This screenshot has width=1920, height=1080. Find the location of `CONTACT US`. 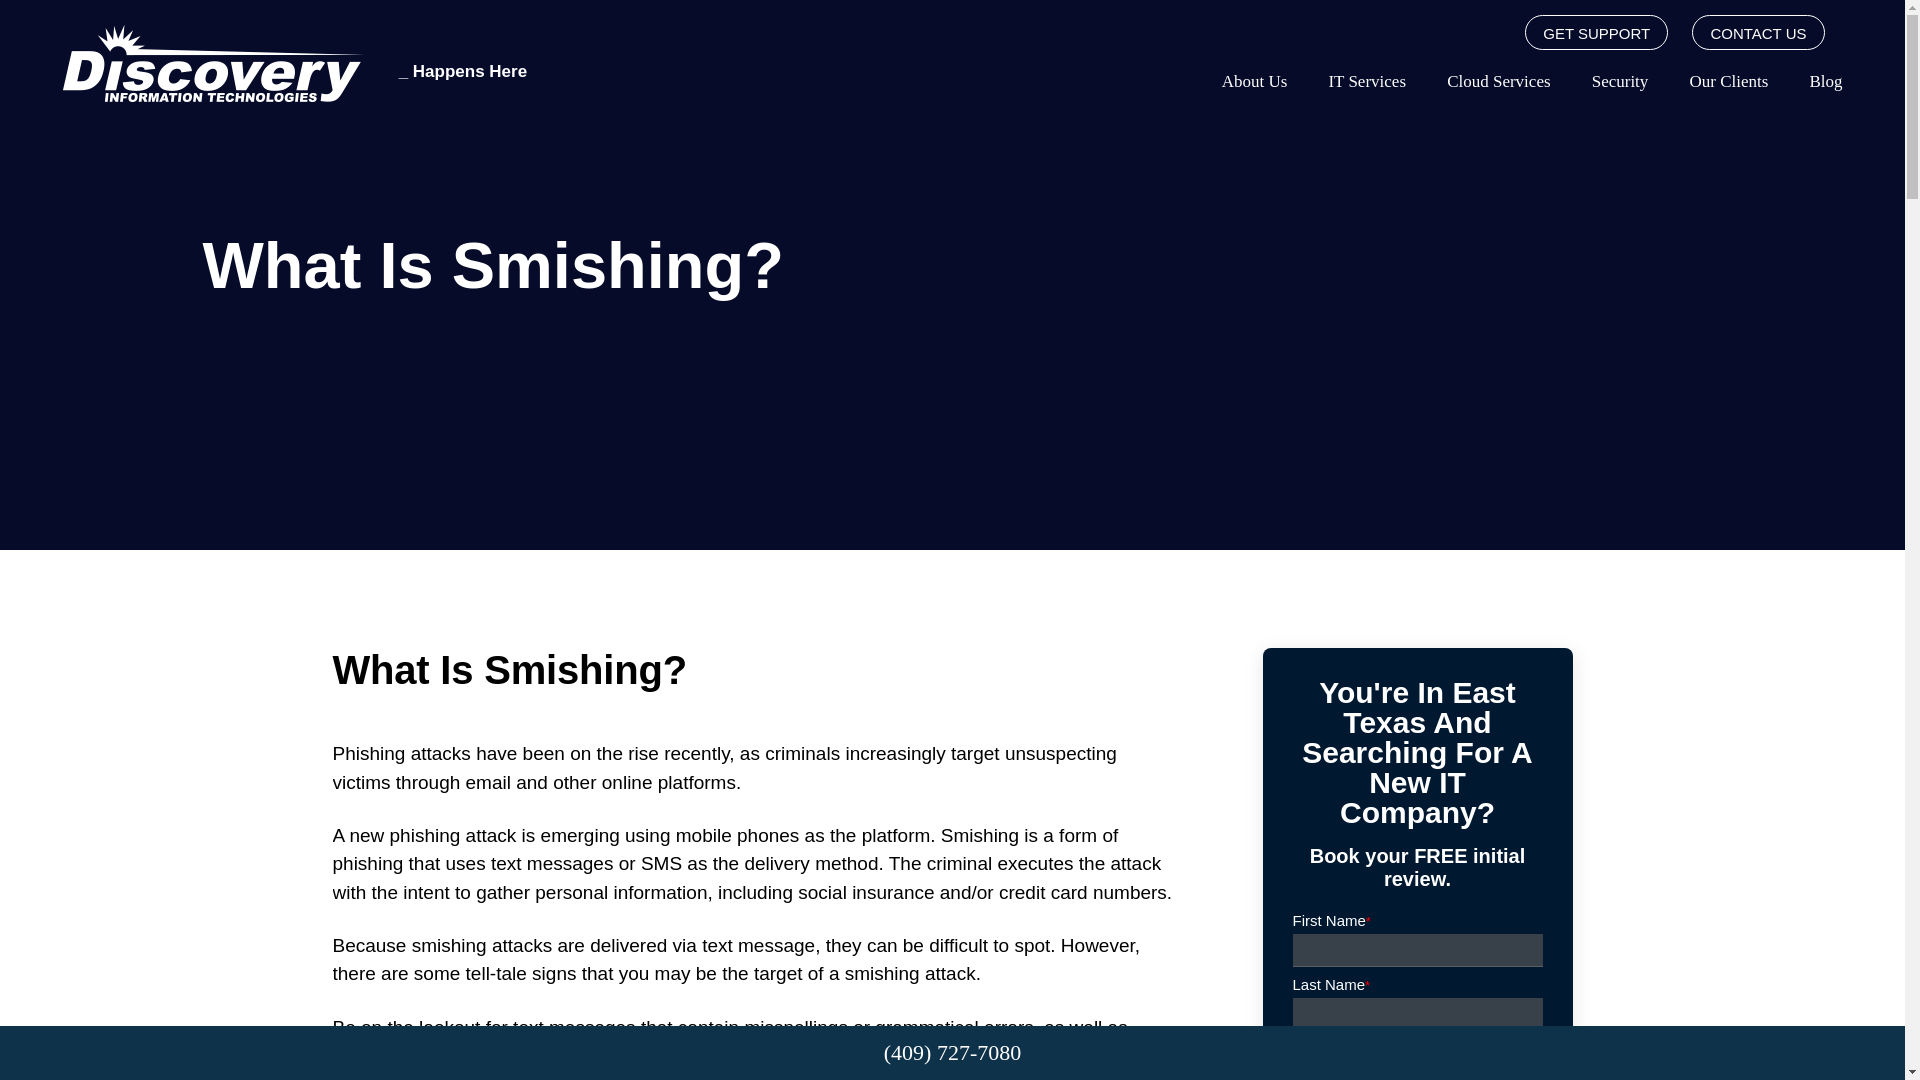

CONTACT US is located at coordinates (1758, 32).